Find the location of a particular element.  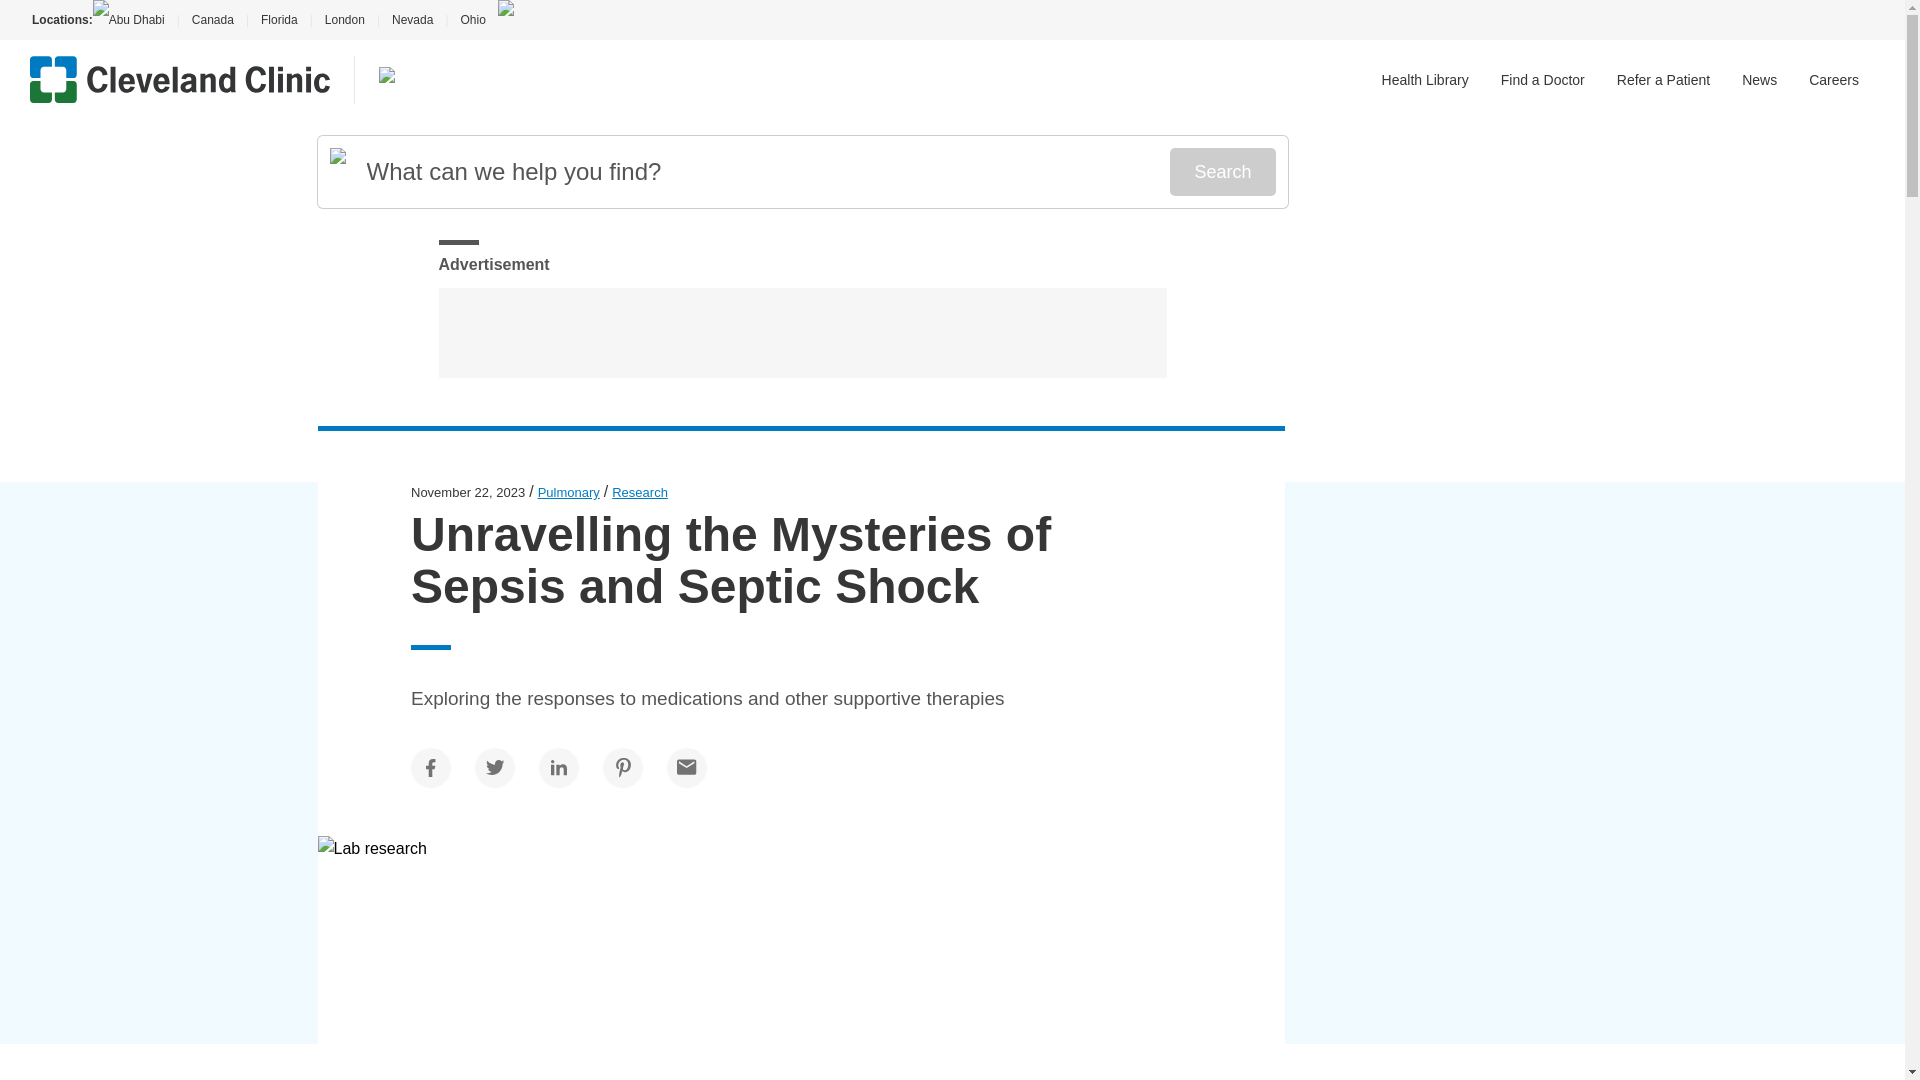

London is located at coordinates (344, 20).